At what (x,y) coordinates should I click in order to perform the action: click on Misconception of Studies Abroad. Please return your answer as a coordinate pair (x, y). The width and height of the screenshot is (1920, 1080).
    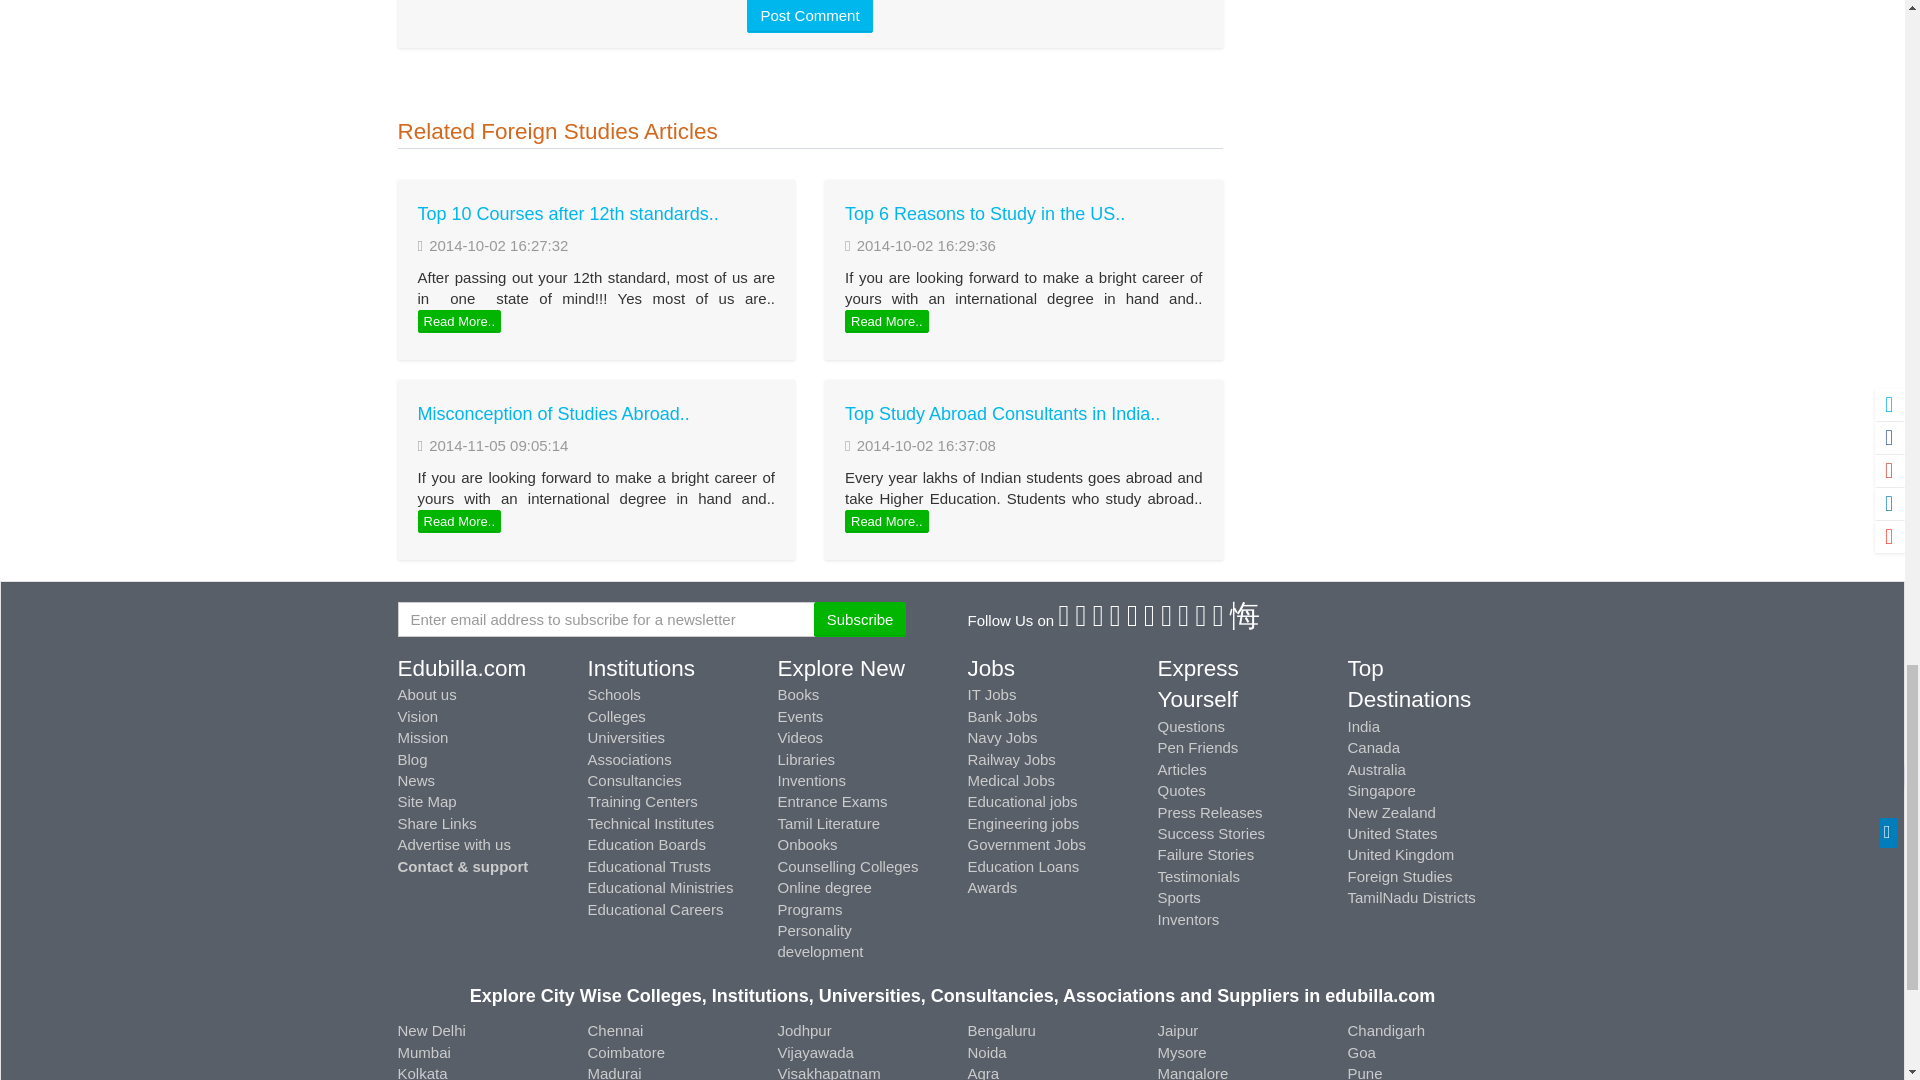
    Looking at the image, I should click on (554, 414).